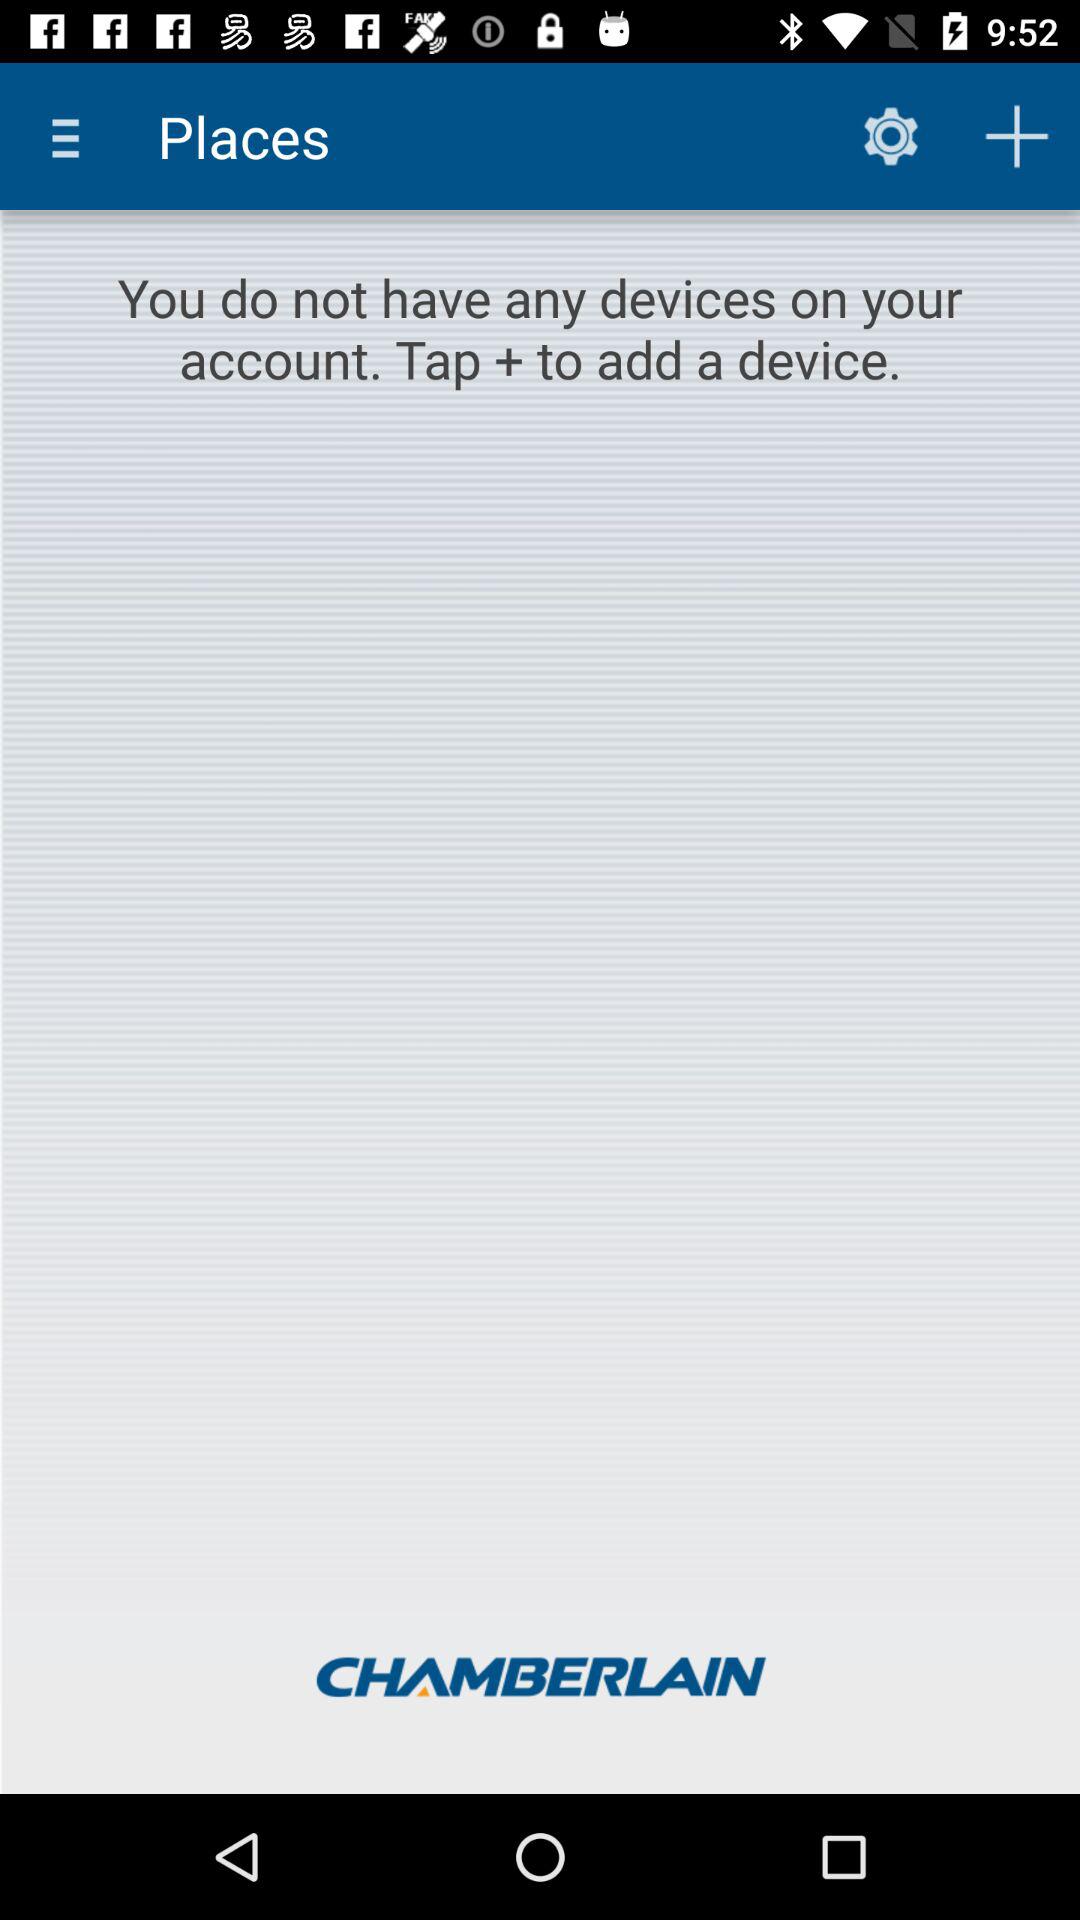 This screenshot has height=1920, width=1080. Describe the element at coordinates (890, 136) in the screenshot. I see `select item to the right of places` at that location.